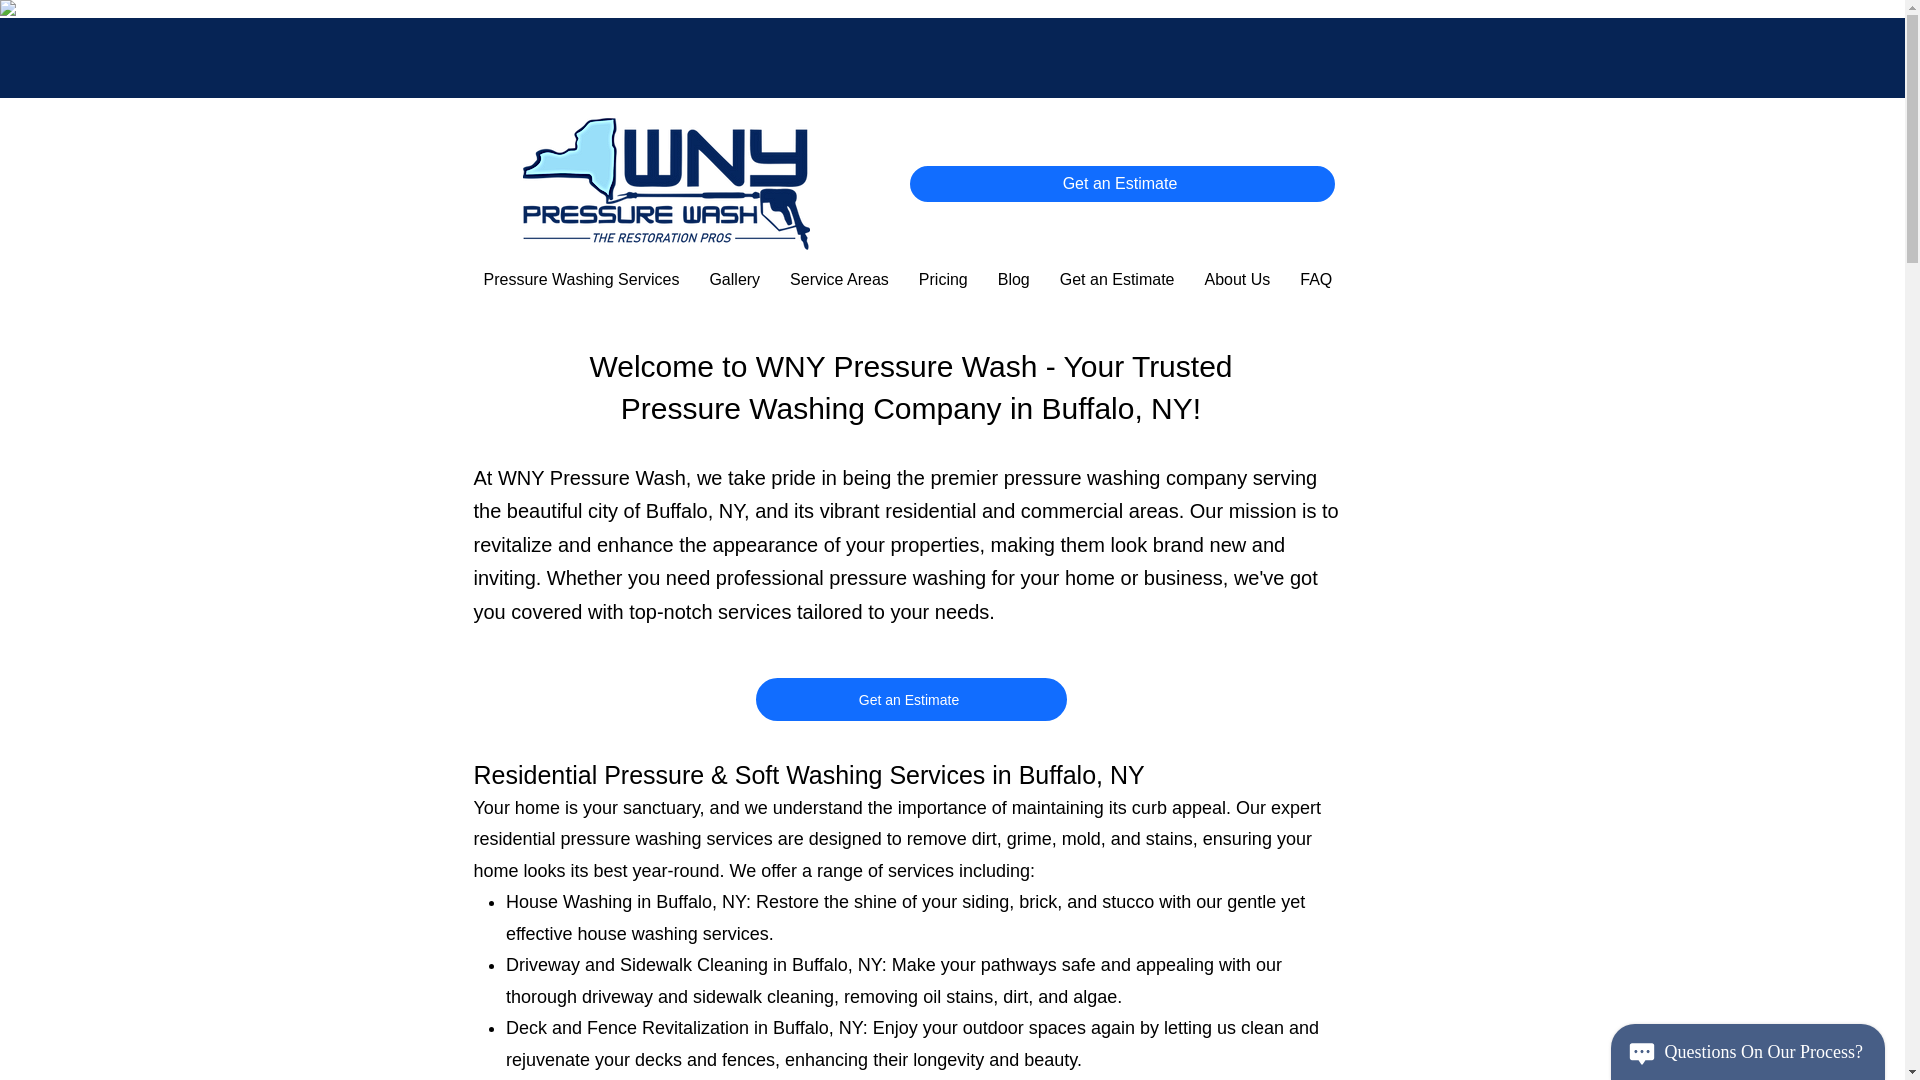 This screenshot has height=1080, width=1920. What do you see at coordinates (1014, 280) in the screenshot?
I see `Blog` at bounding box center [1014, 280].